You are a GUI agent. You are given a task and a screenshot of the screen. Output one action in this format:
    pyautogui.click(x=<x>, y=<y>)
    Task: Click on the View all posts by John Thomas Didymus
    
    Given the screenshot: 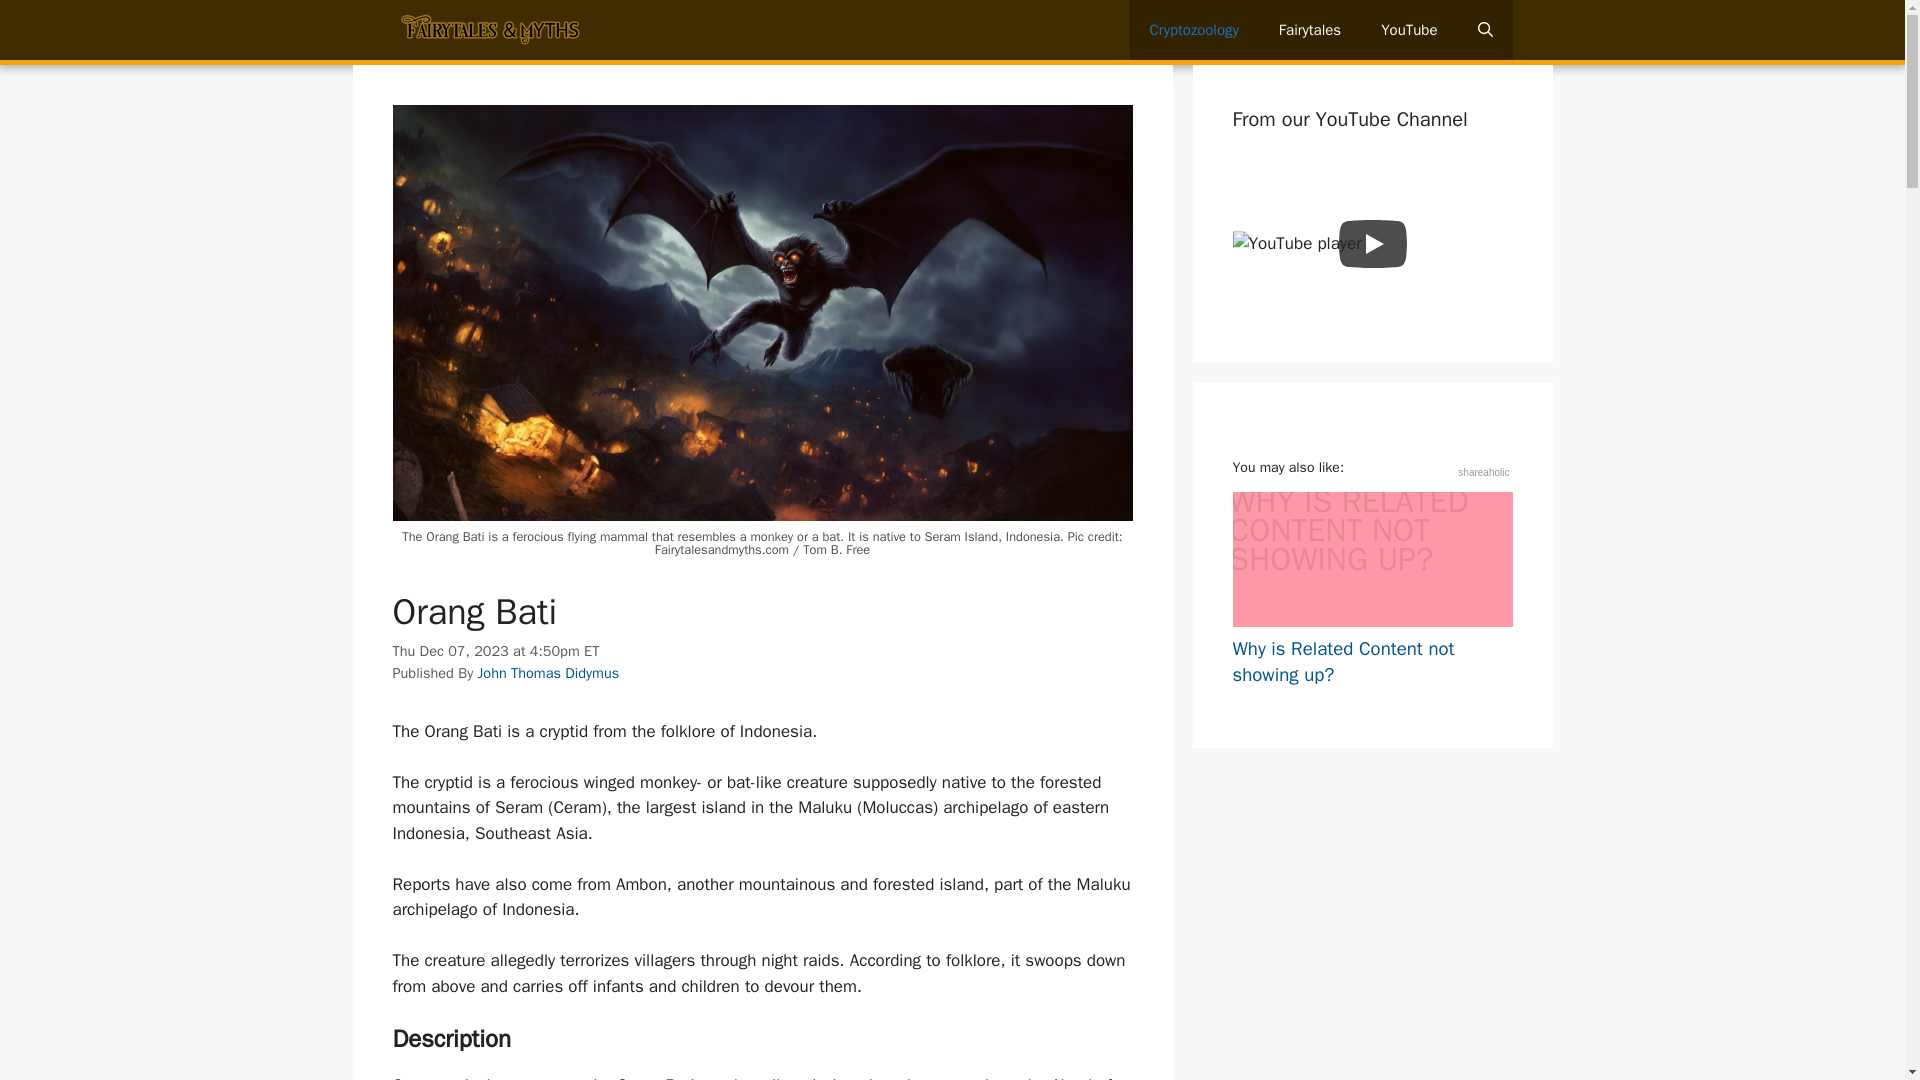 What is the action you would take?
    pyautogui.click(x=549, y=672)
    